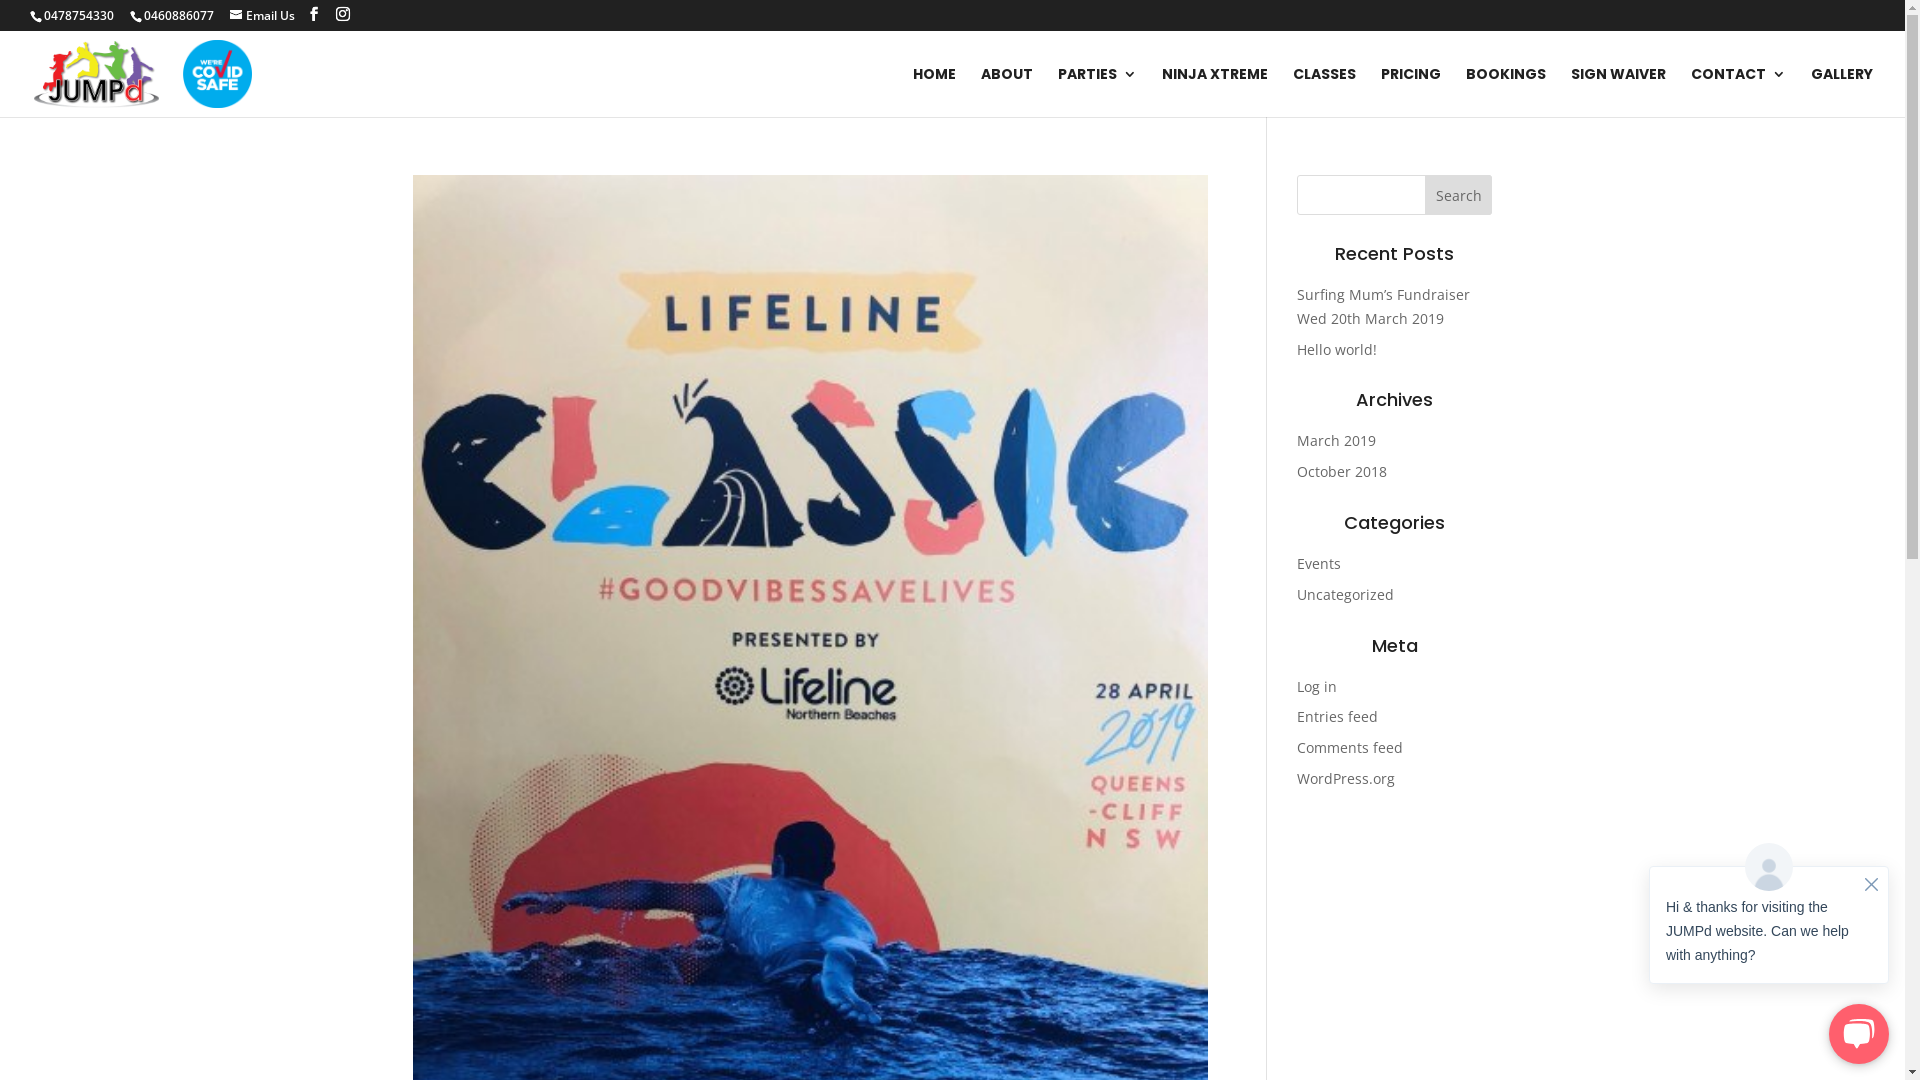 The width and height of the screenshot is (1920, 1080). What do you see at coordinates (1618, 92) in the screenshot?
I see `SIGN WAIVER` at bounding box center [1618, 92].